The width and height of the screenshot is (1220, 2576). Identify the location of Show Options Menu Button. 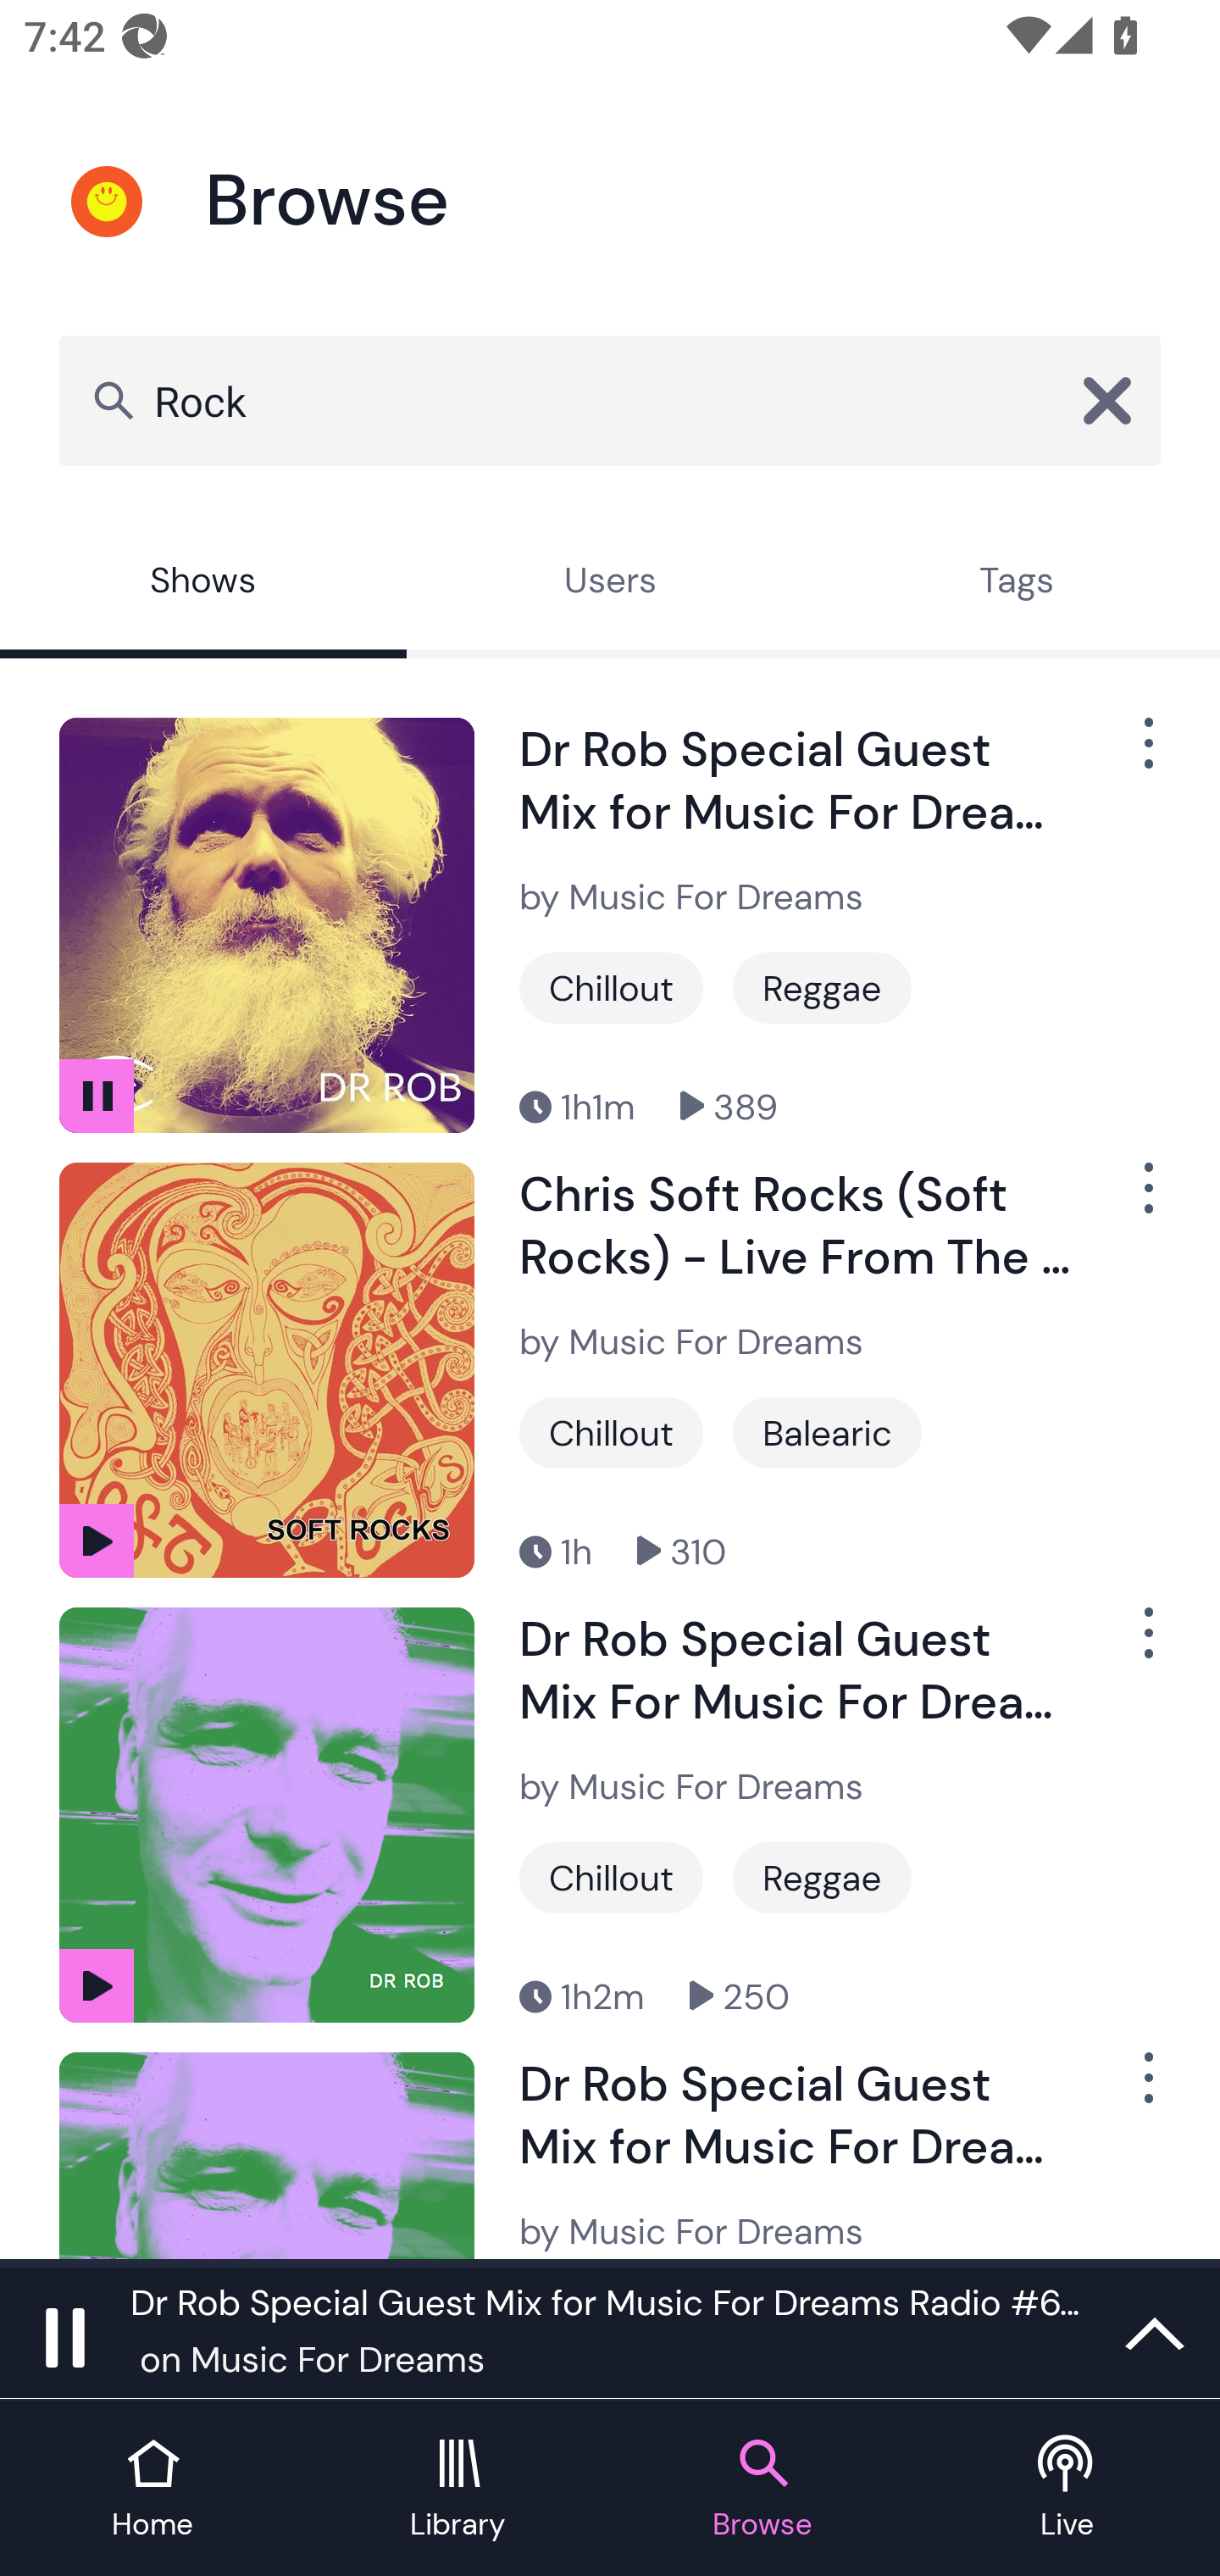
(1145, 1200).